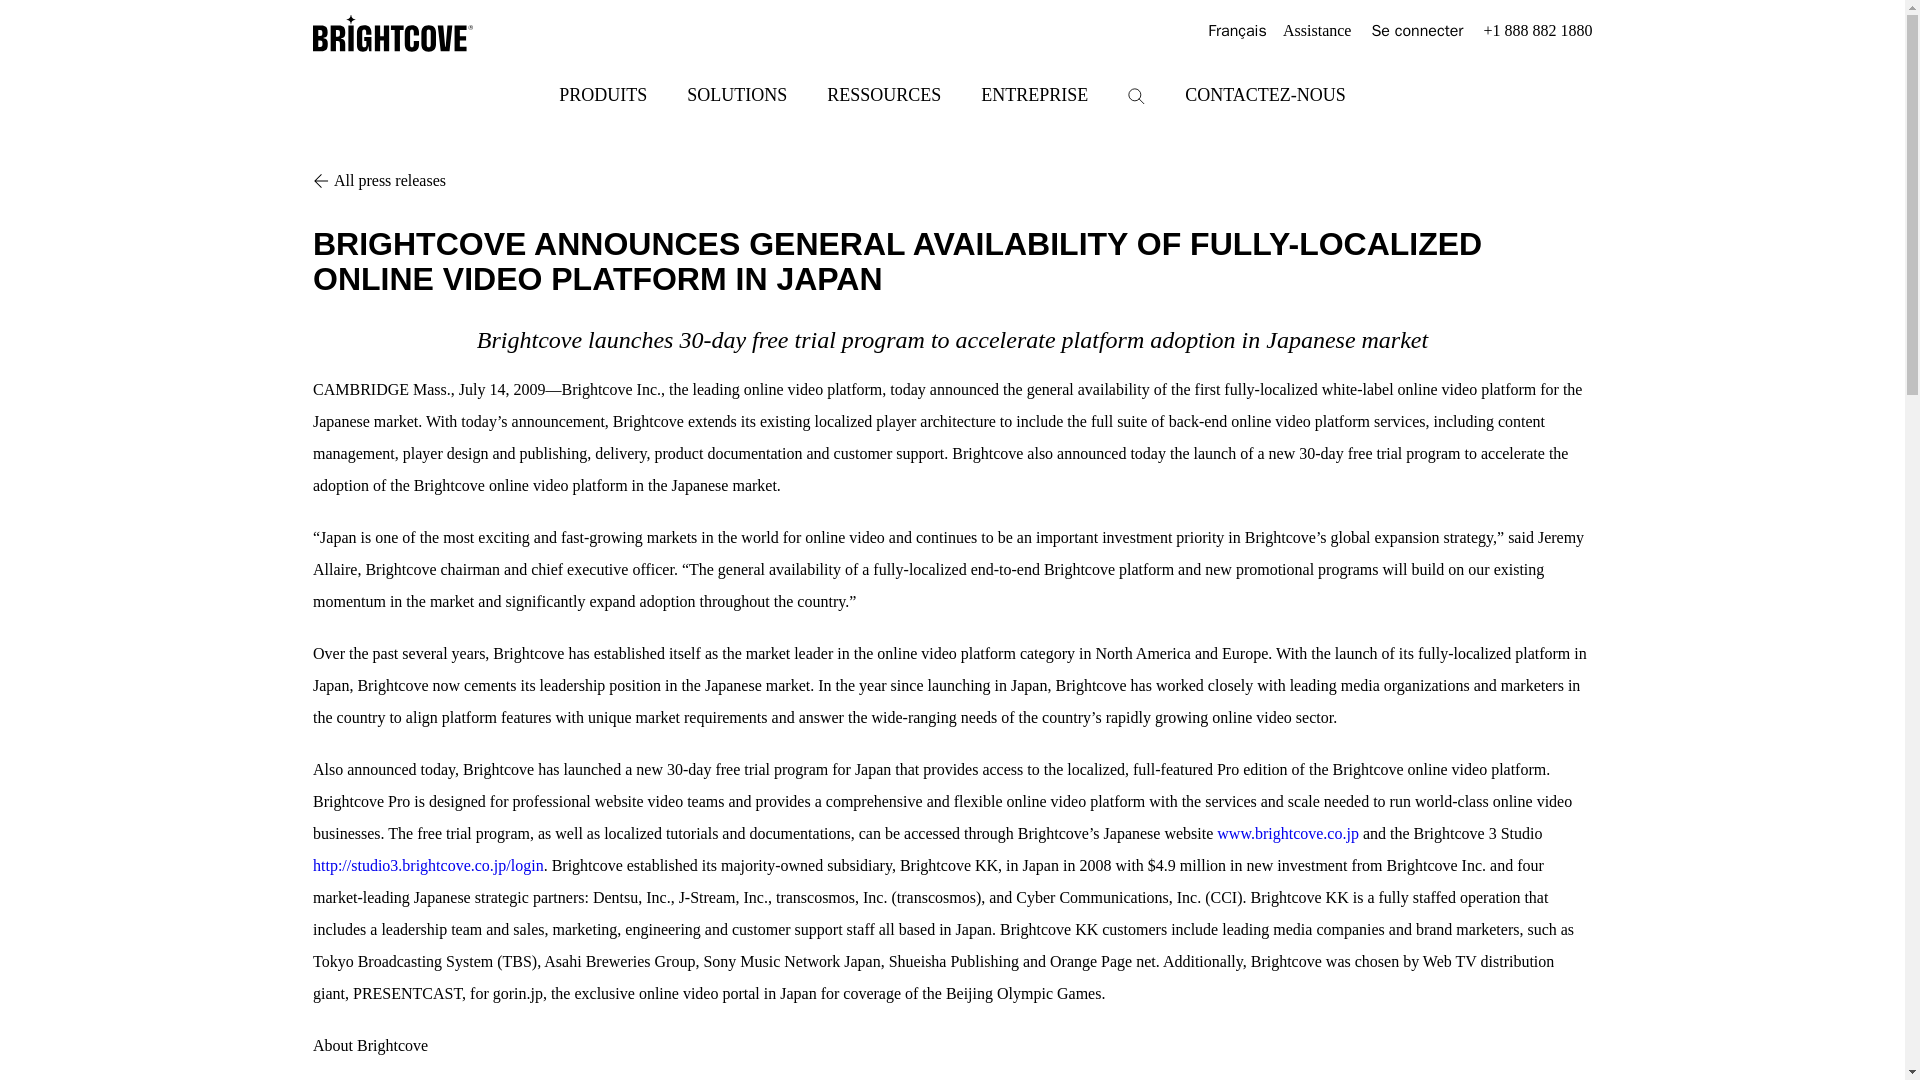 This screenshot has height=1080, width=1920. Describe the element at coordinates (1136, 96) in the screenshot. I see `SEARCH ICONA MAGNIFYING GLASS ICON.` at that location.